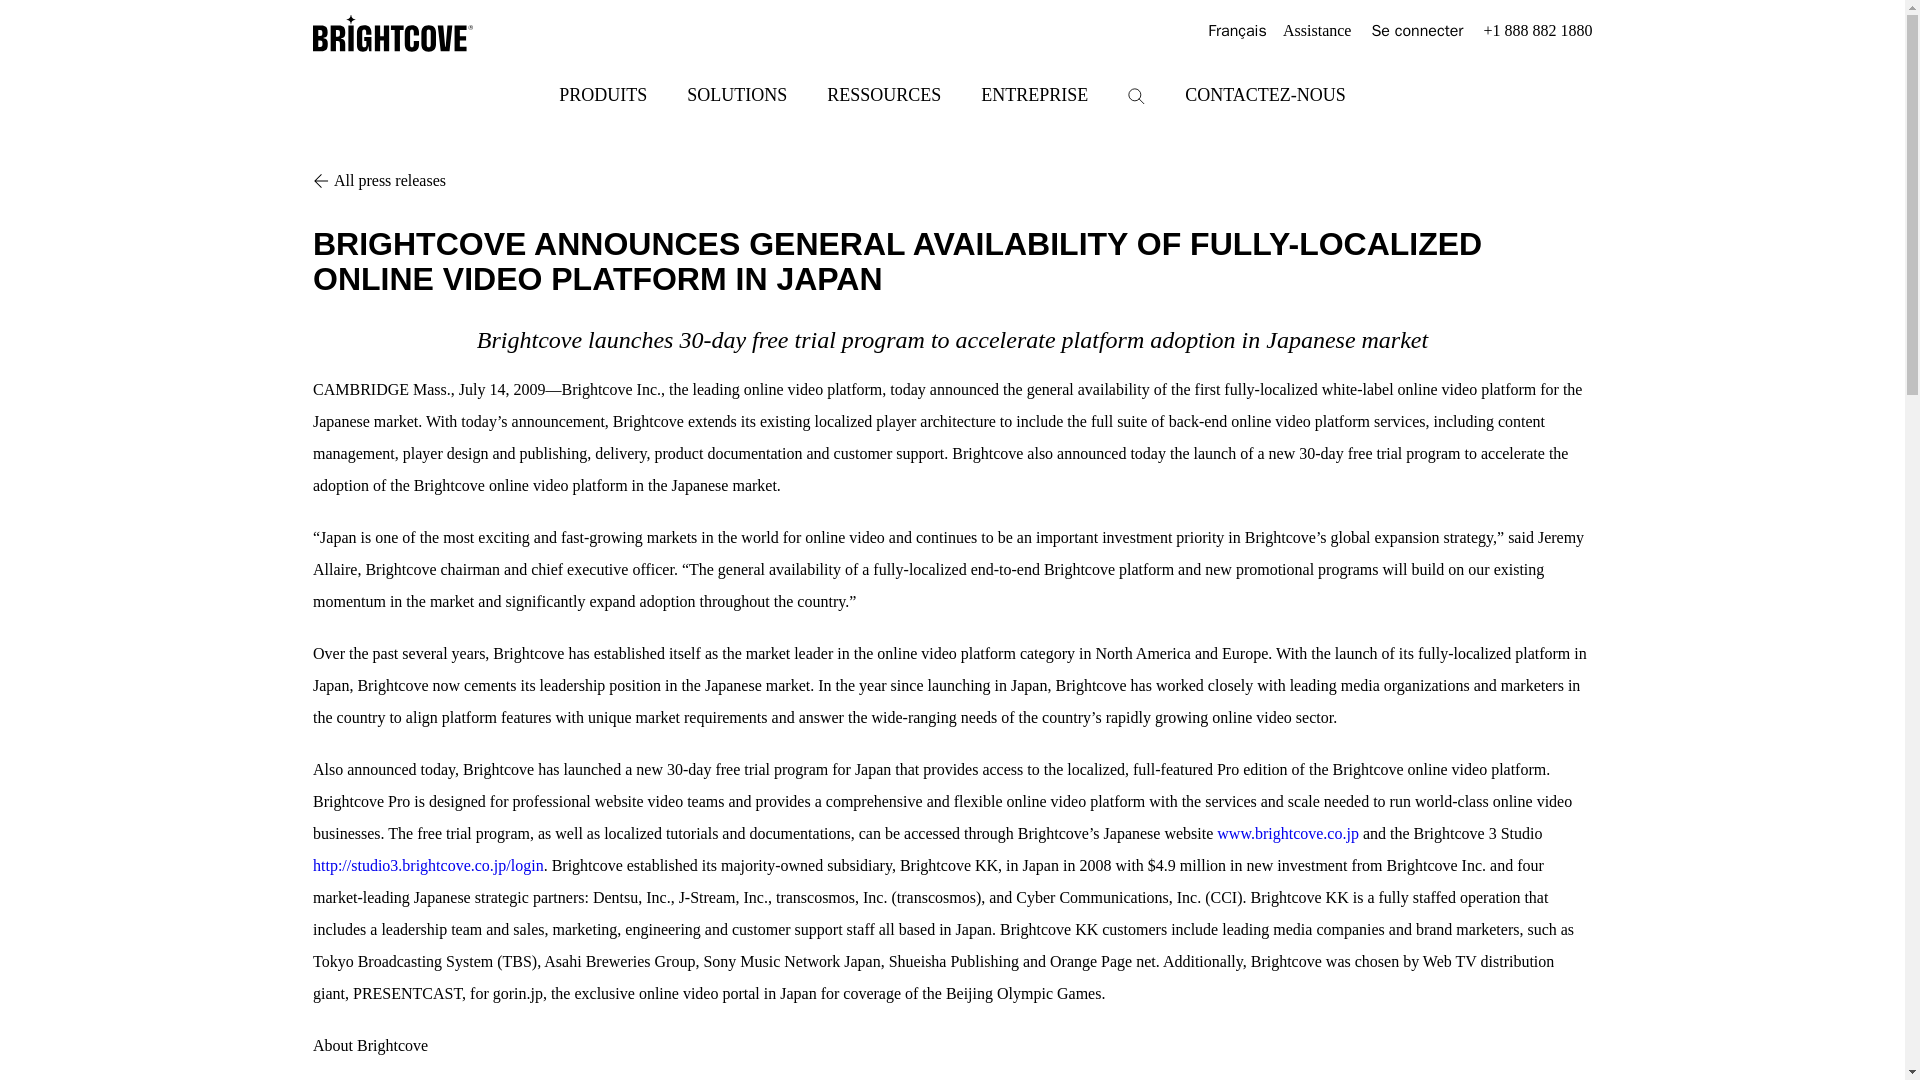 This screenshot has height=1080, width=1920. Describe the element at coordinates (1136, 96) in the screenshot. I see `SEARCH ICONA MAGNIFYING GLASS ICON.` at that location.